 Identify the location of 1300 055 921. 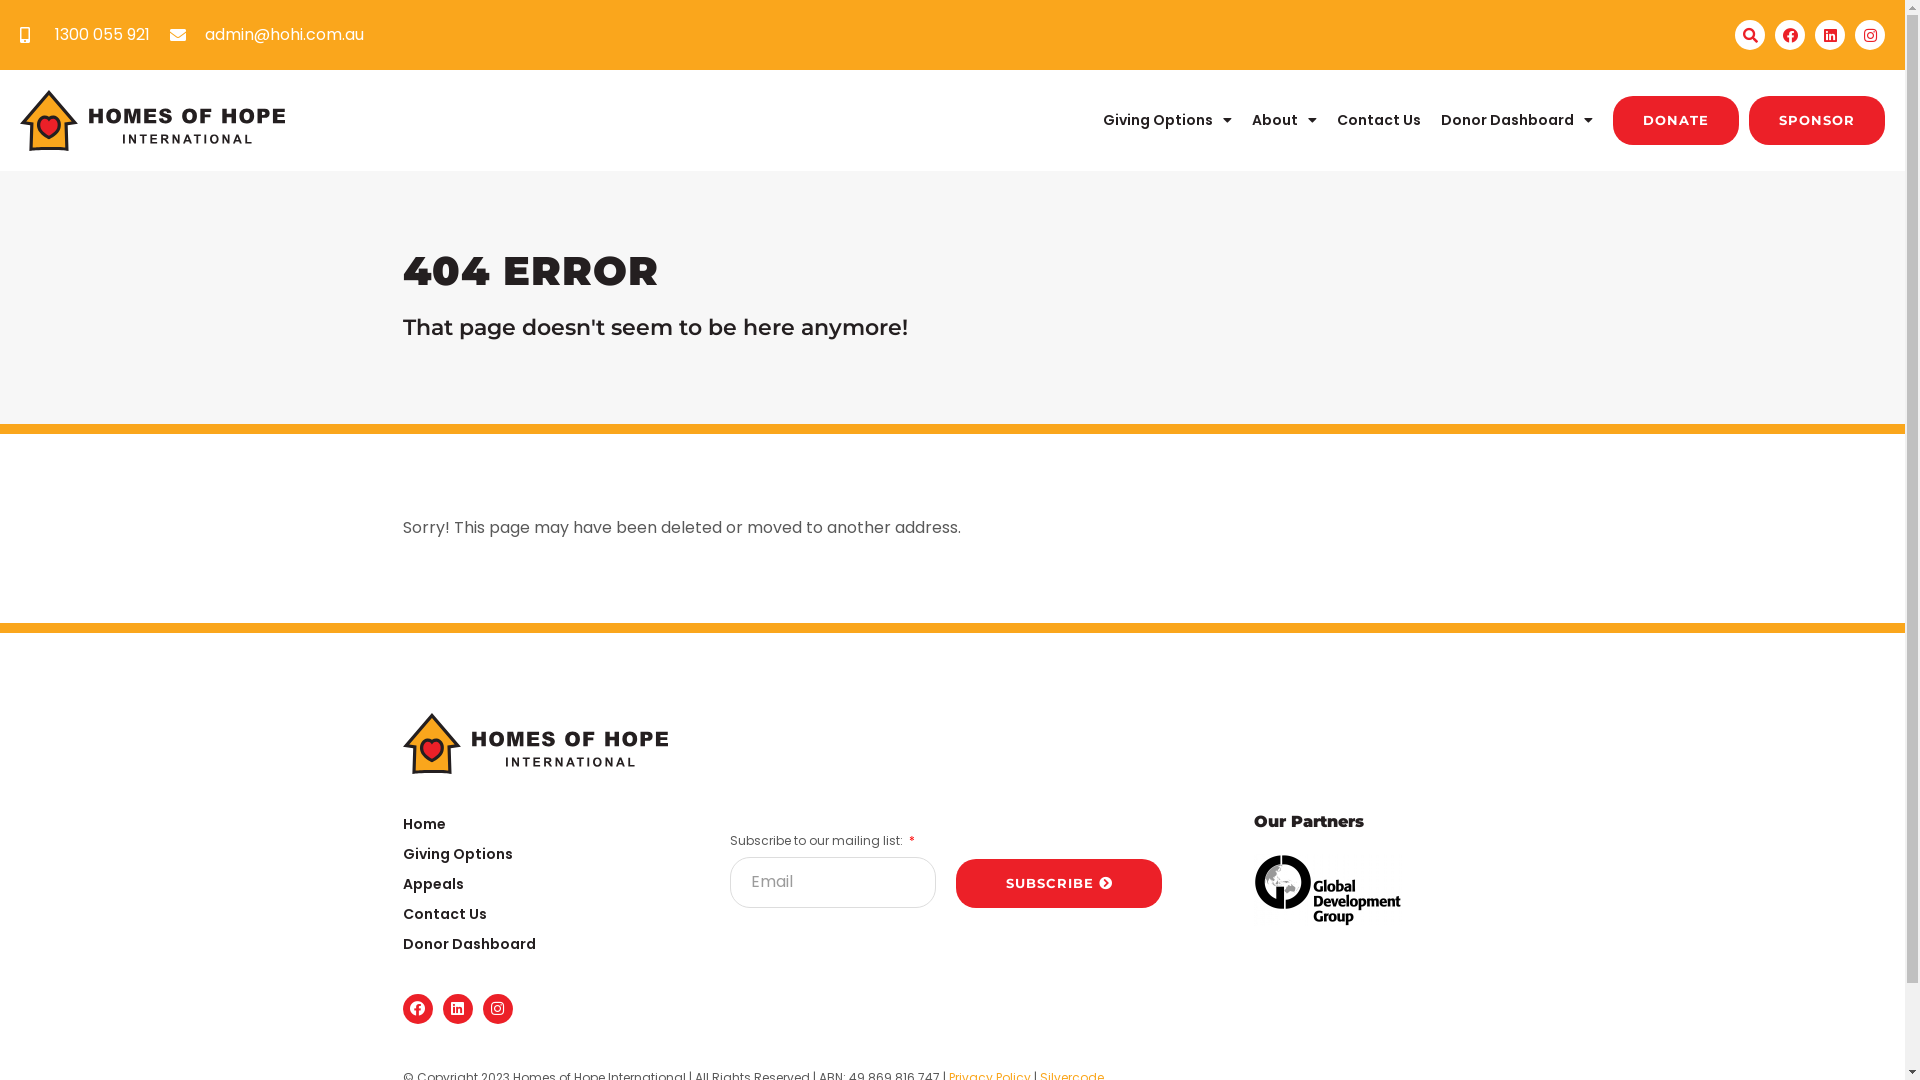
(85, 36).